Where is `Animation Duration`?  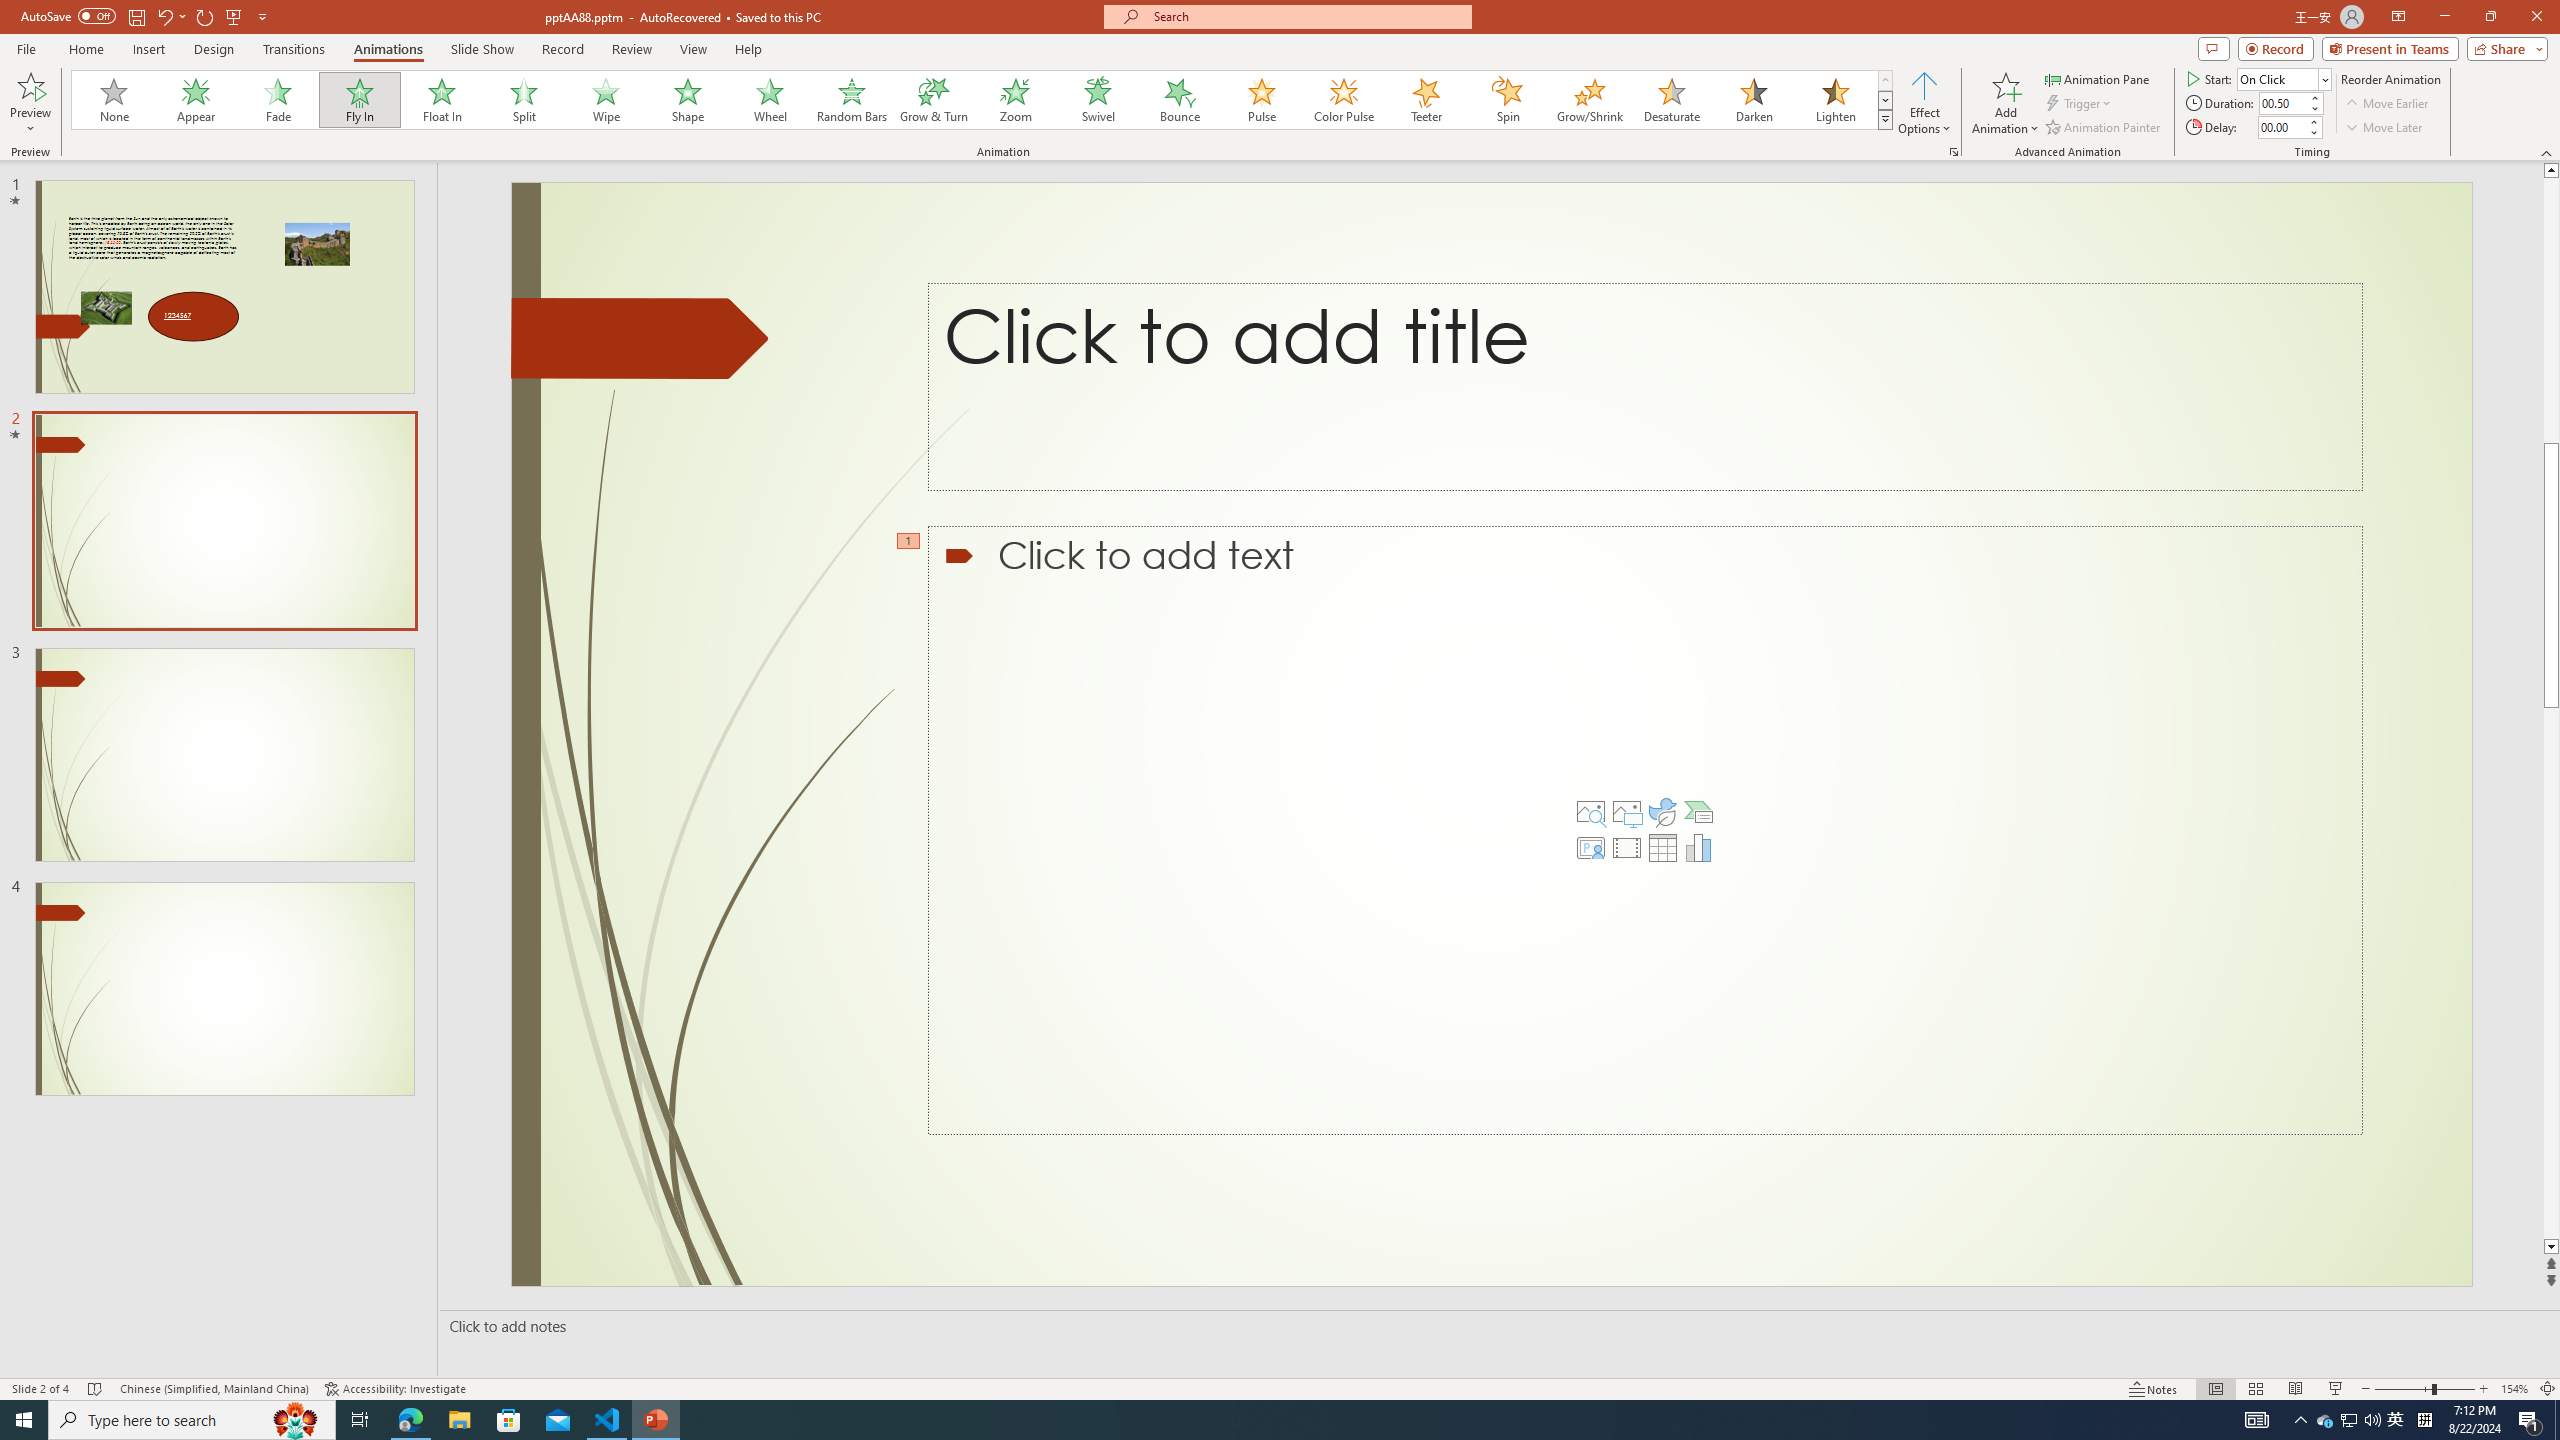
Animation Duration is located at coordinates (2283, 102).